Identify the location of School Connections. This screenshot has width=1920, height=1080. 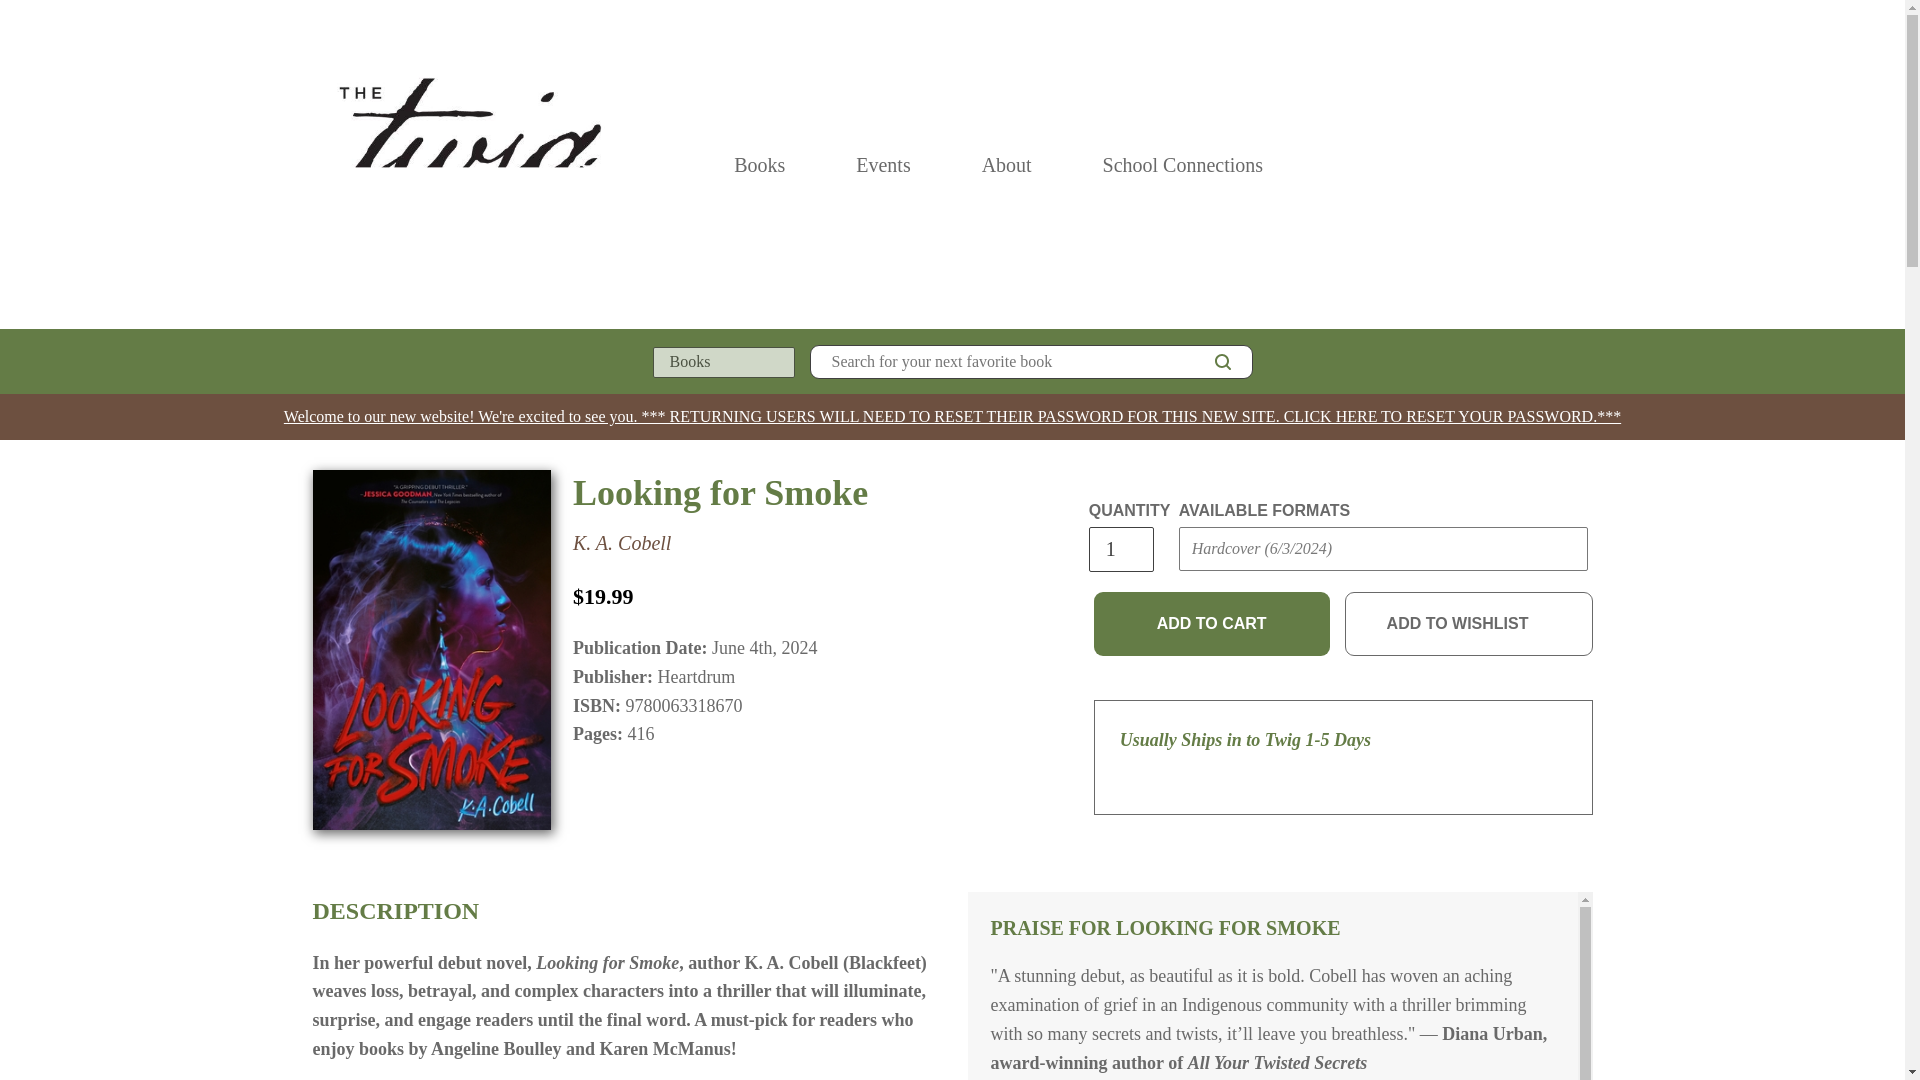
(1182, 164).